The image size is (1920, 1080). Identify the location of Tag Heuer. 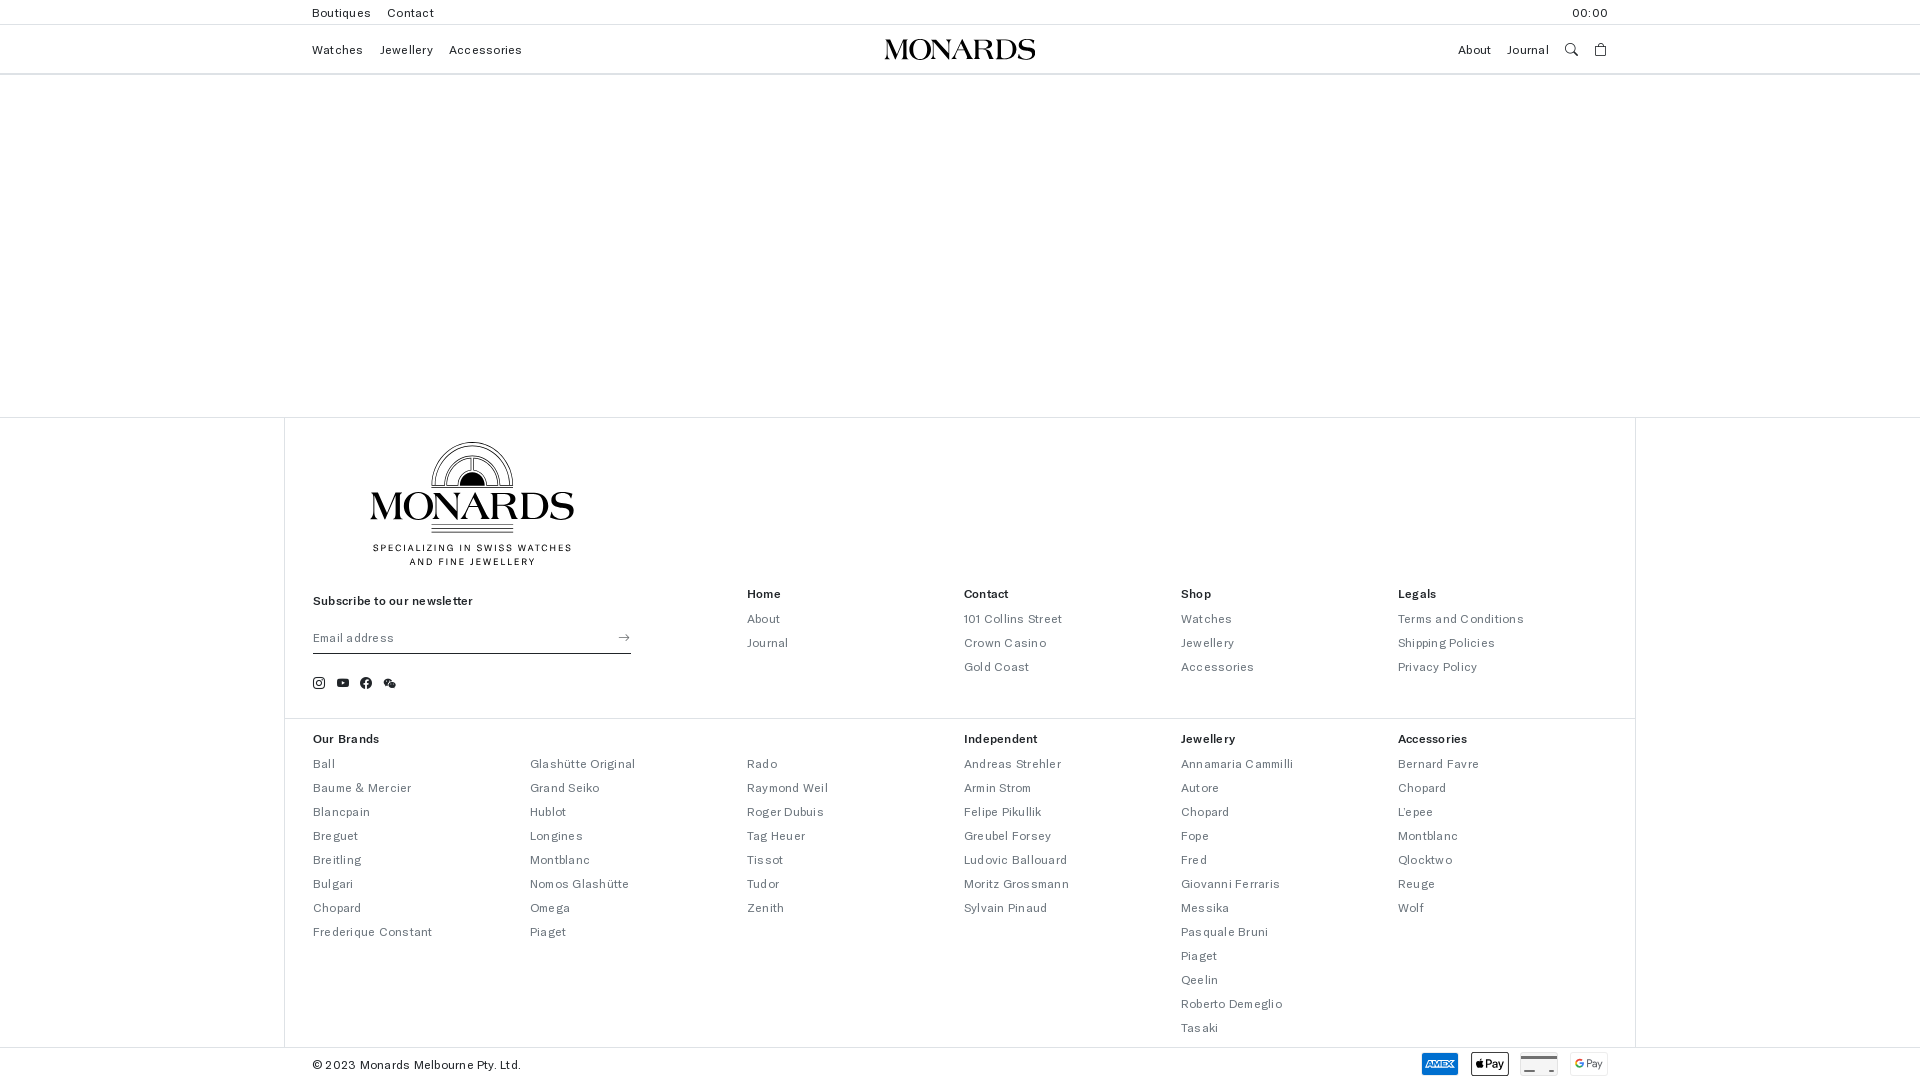
(776, 835).